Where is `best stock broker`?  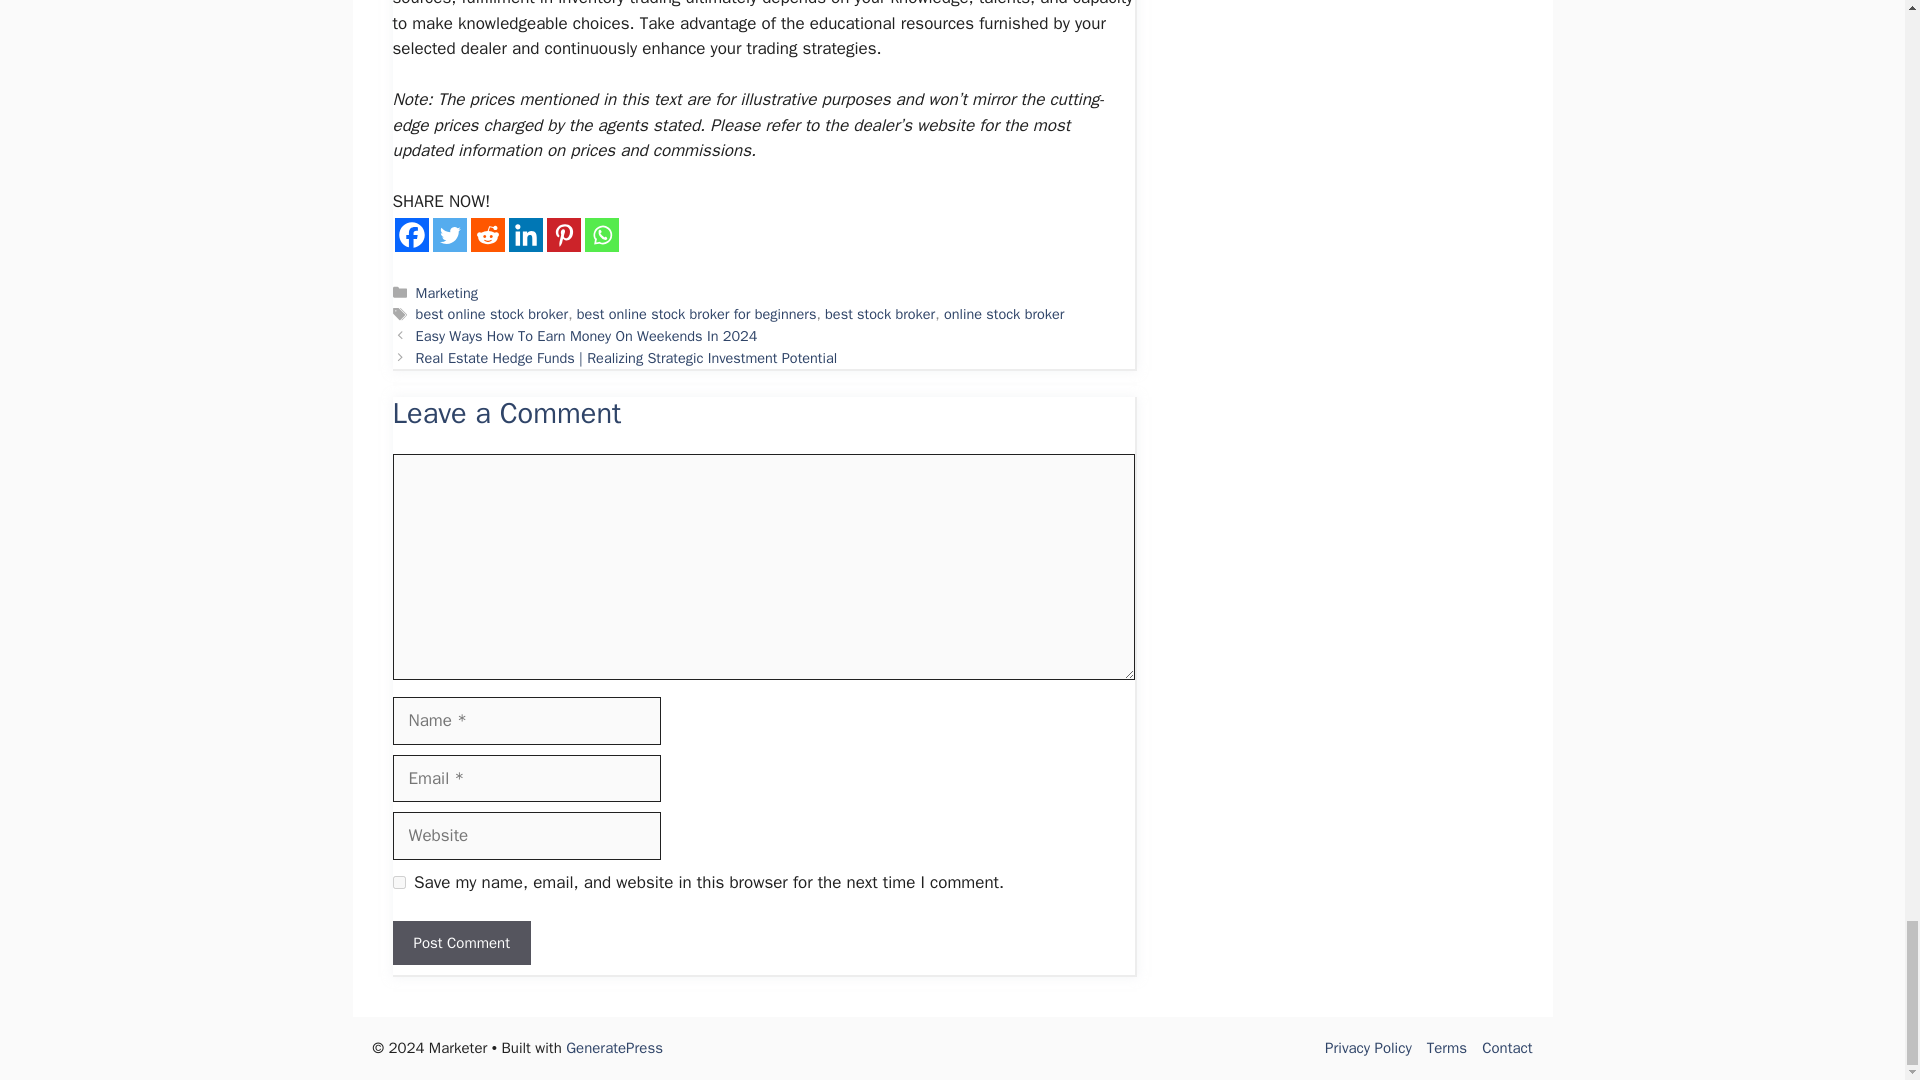
best stock broker is located at coordinates (880, 313).